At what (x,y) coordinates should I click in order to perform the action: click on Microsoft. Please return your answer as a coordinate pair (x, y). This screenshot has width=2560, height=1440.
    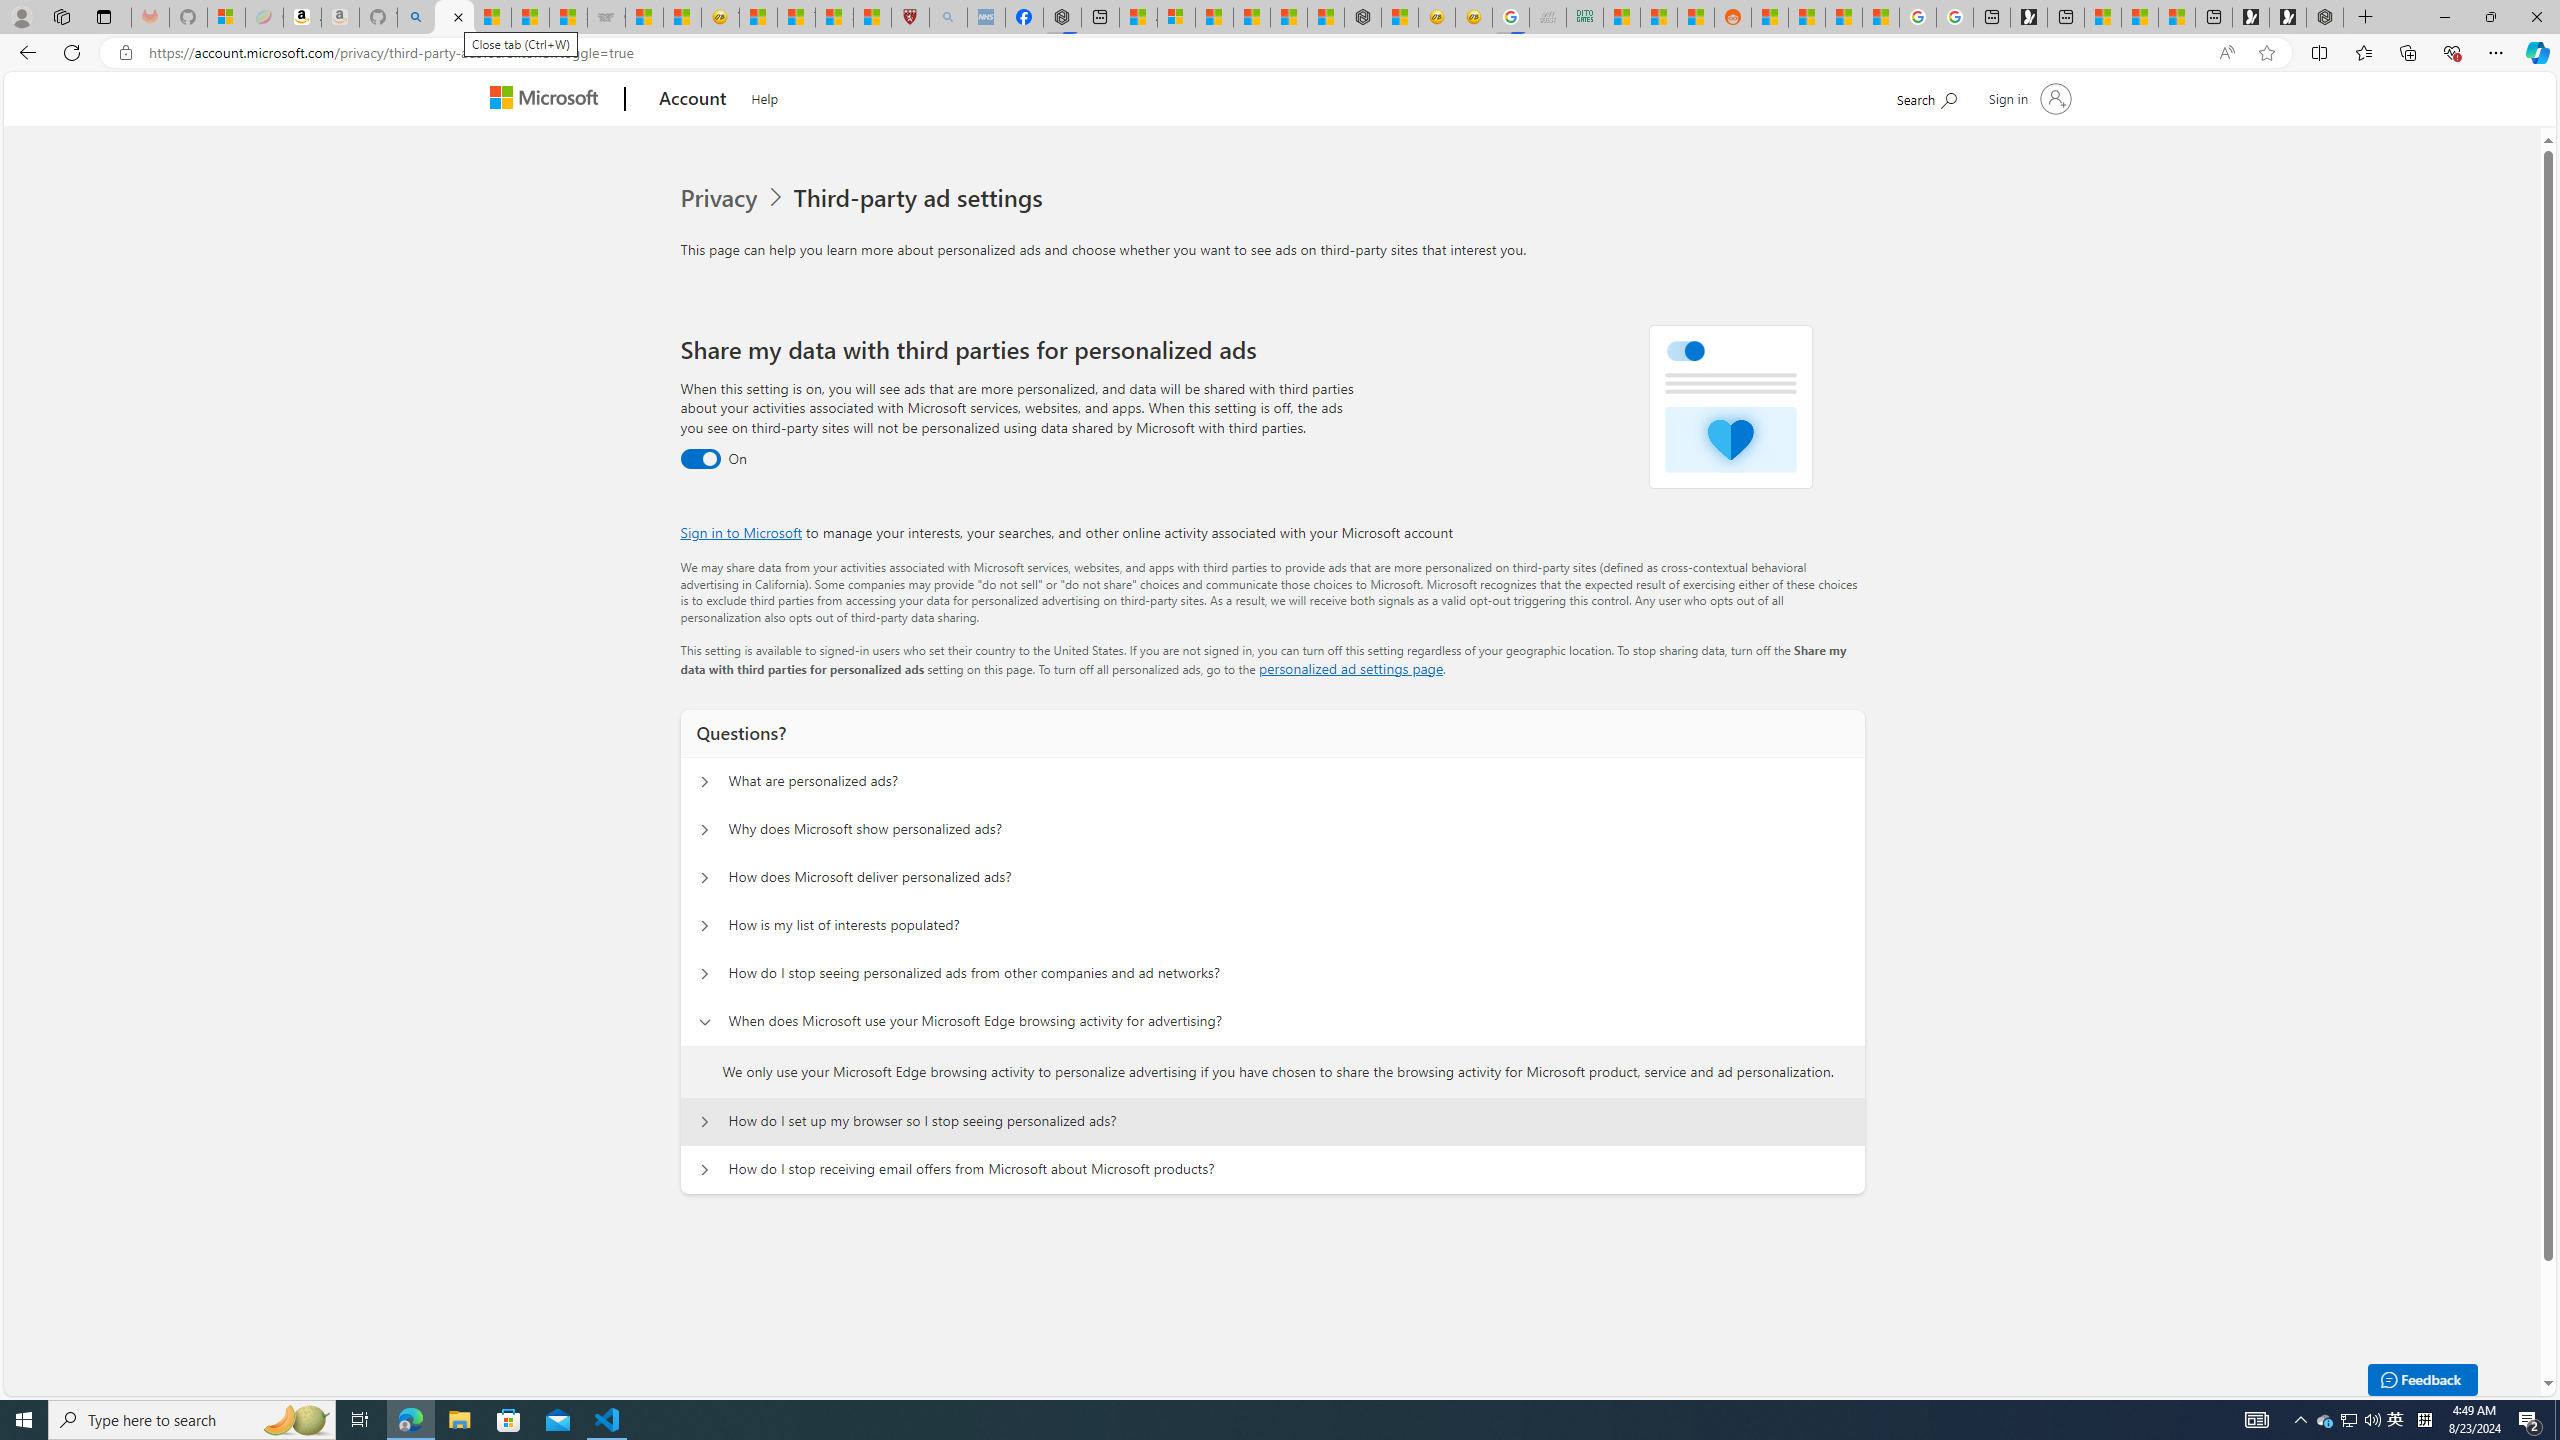
    Looking at the image, I should click on (548, 100).